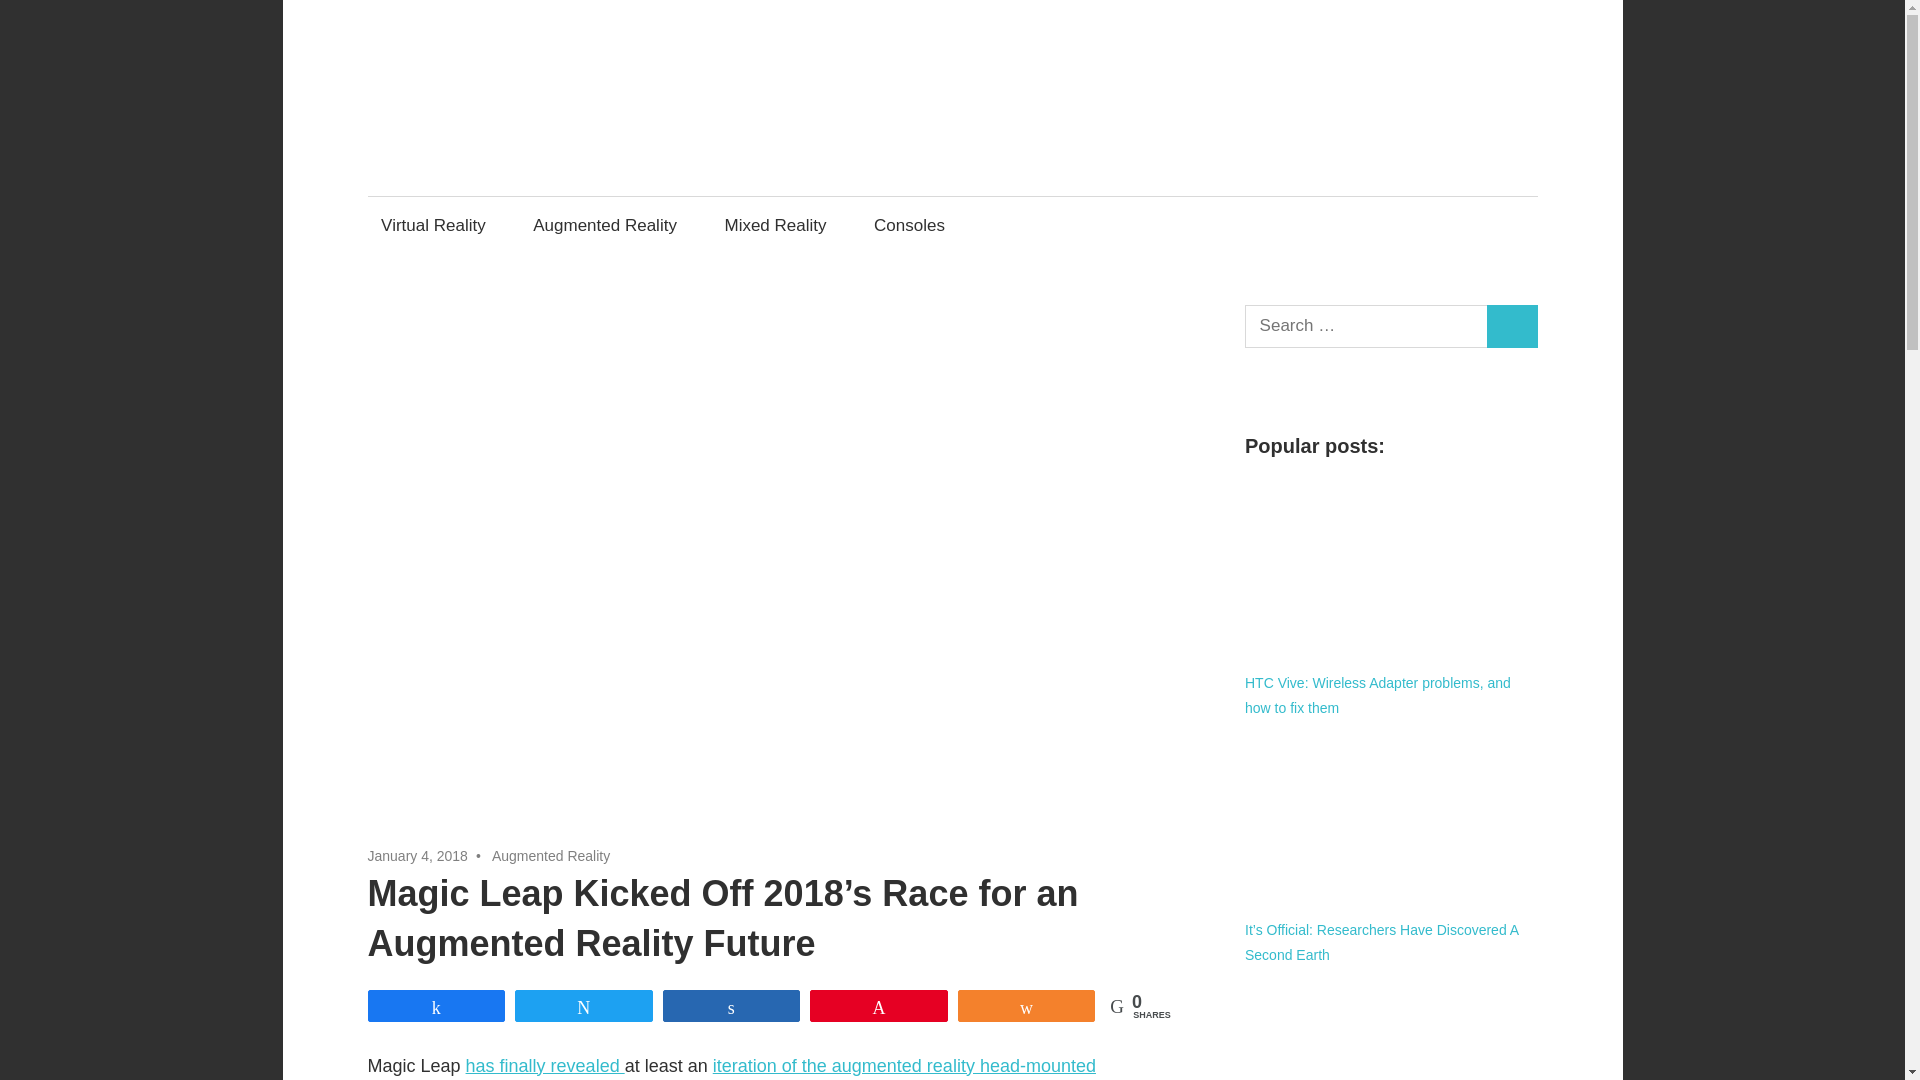  Describe the element at coordinates (546, 1066) in the screenshot. I see `has finally revealed ` at that location.